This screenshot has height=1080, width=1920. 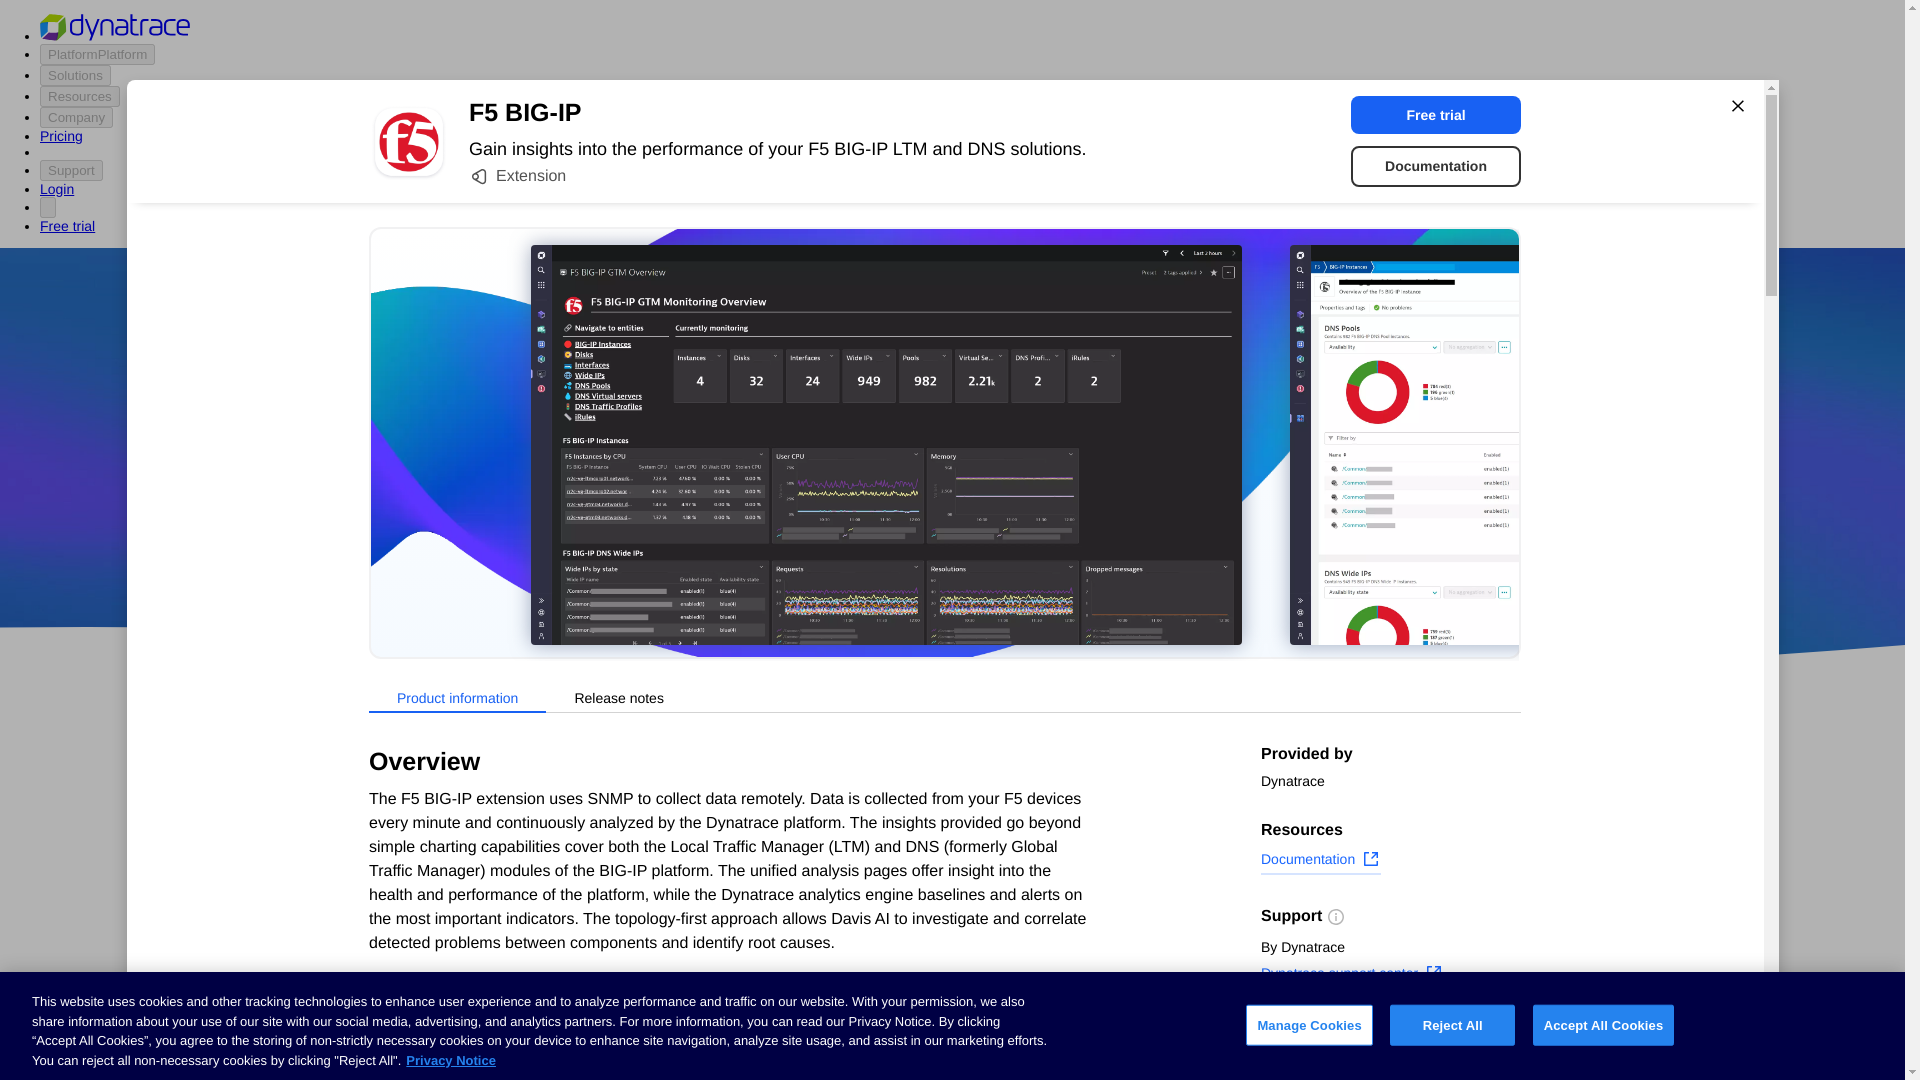 What do you see at coordinates (800, 964) in the screenshot?
I see `Advanced SSL Certificate Check for Dynatrace` at bounding box center [800, 964].